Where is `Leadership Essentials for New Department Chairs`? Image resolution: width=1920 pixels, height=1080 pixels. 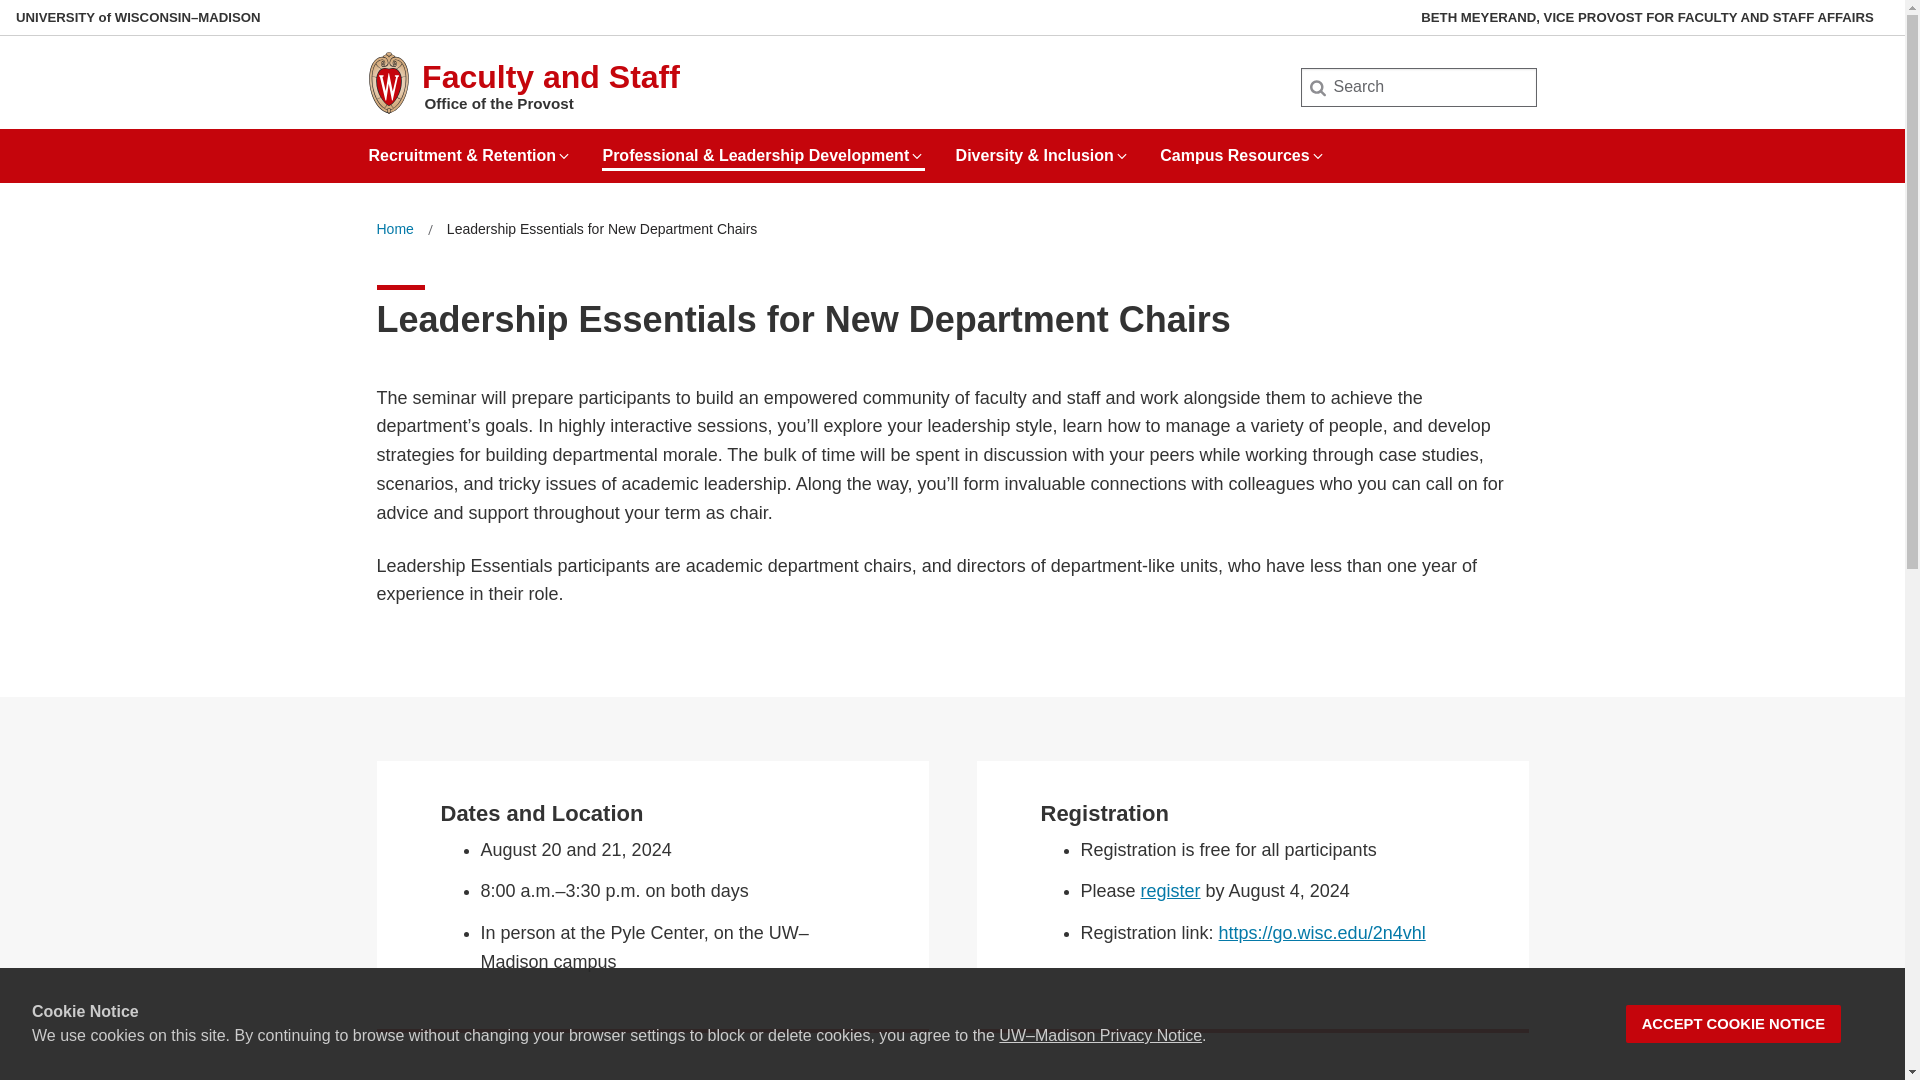 Leadership Essentials for New Department Chairs is located at coordinates (602, 229).